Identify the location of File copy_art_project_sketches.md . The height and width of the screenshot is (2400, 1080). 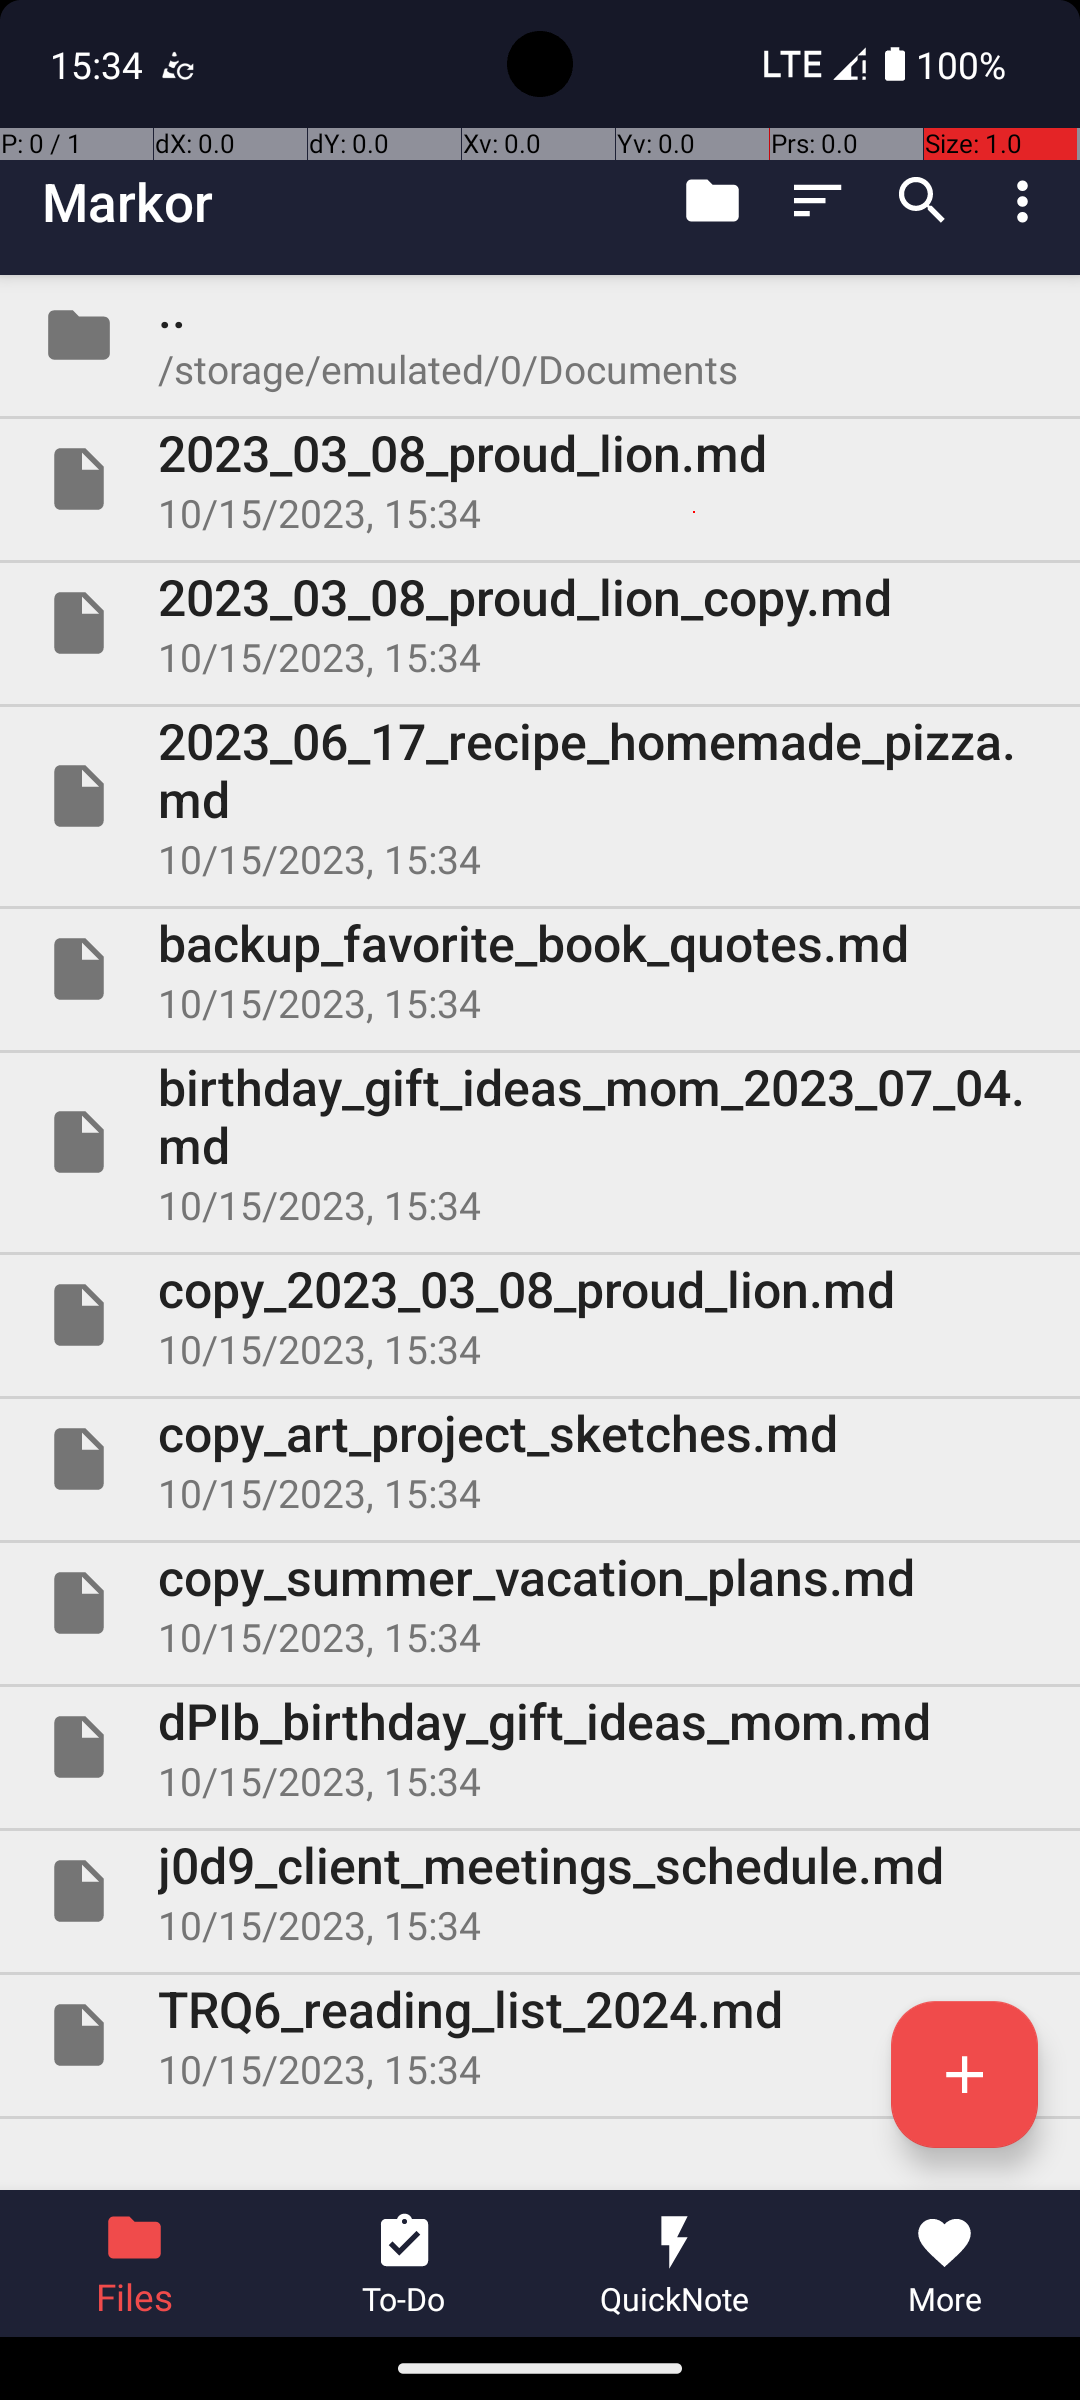
(540, 1459).